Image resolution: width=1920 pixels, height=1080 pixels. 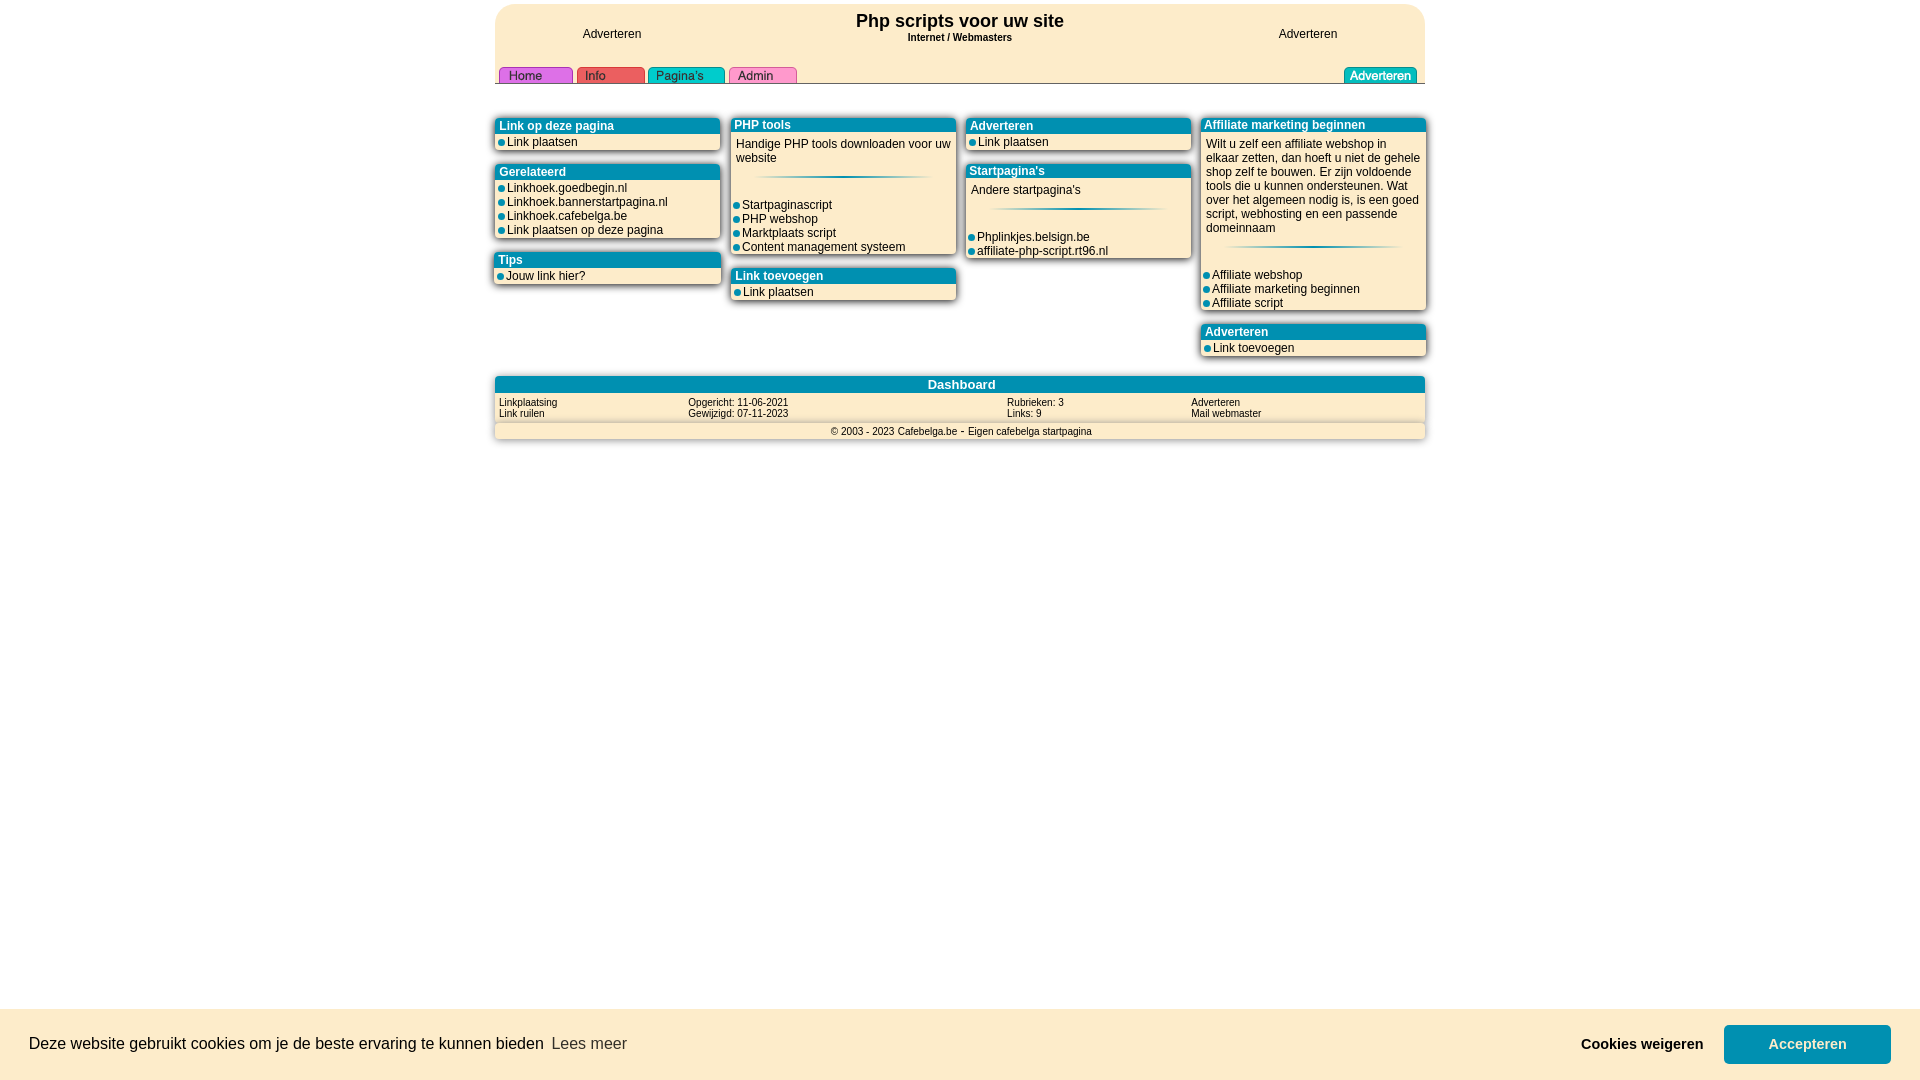 I want to click on Jouw link hier?, so click(x=546, y=276).